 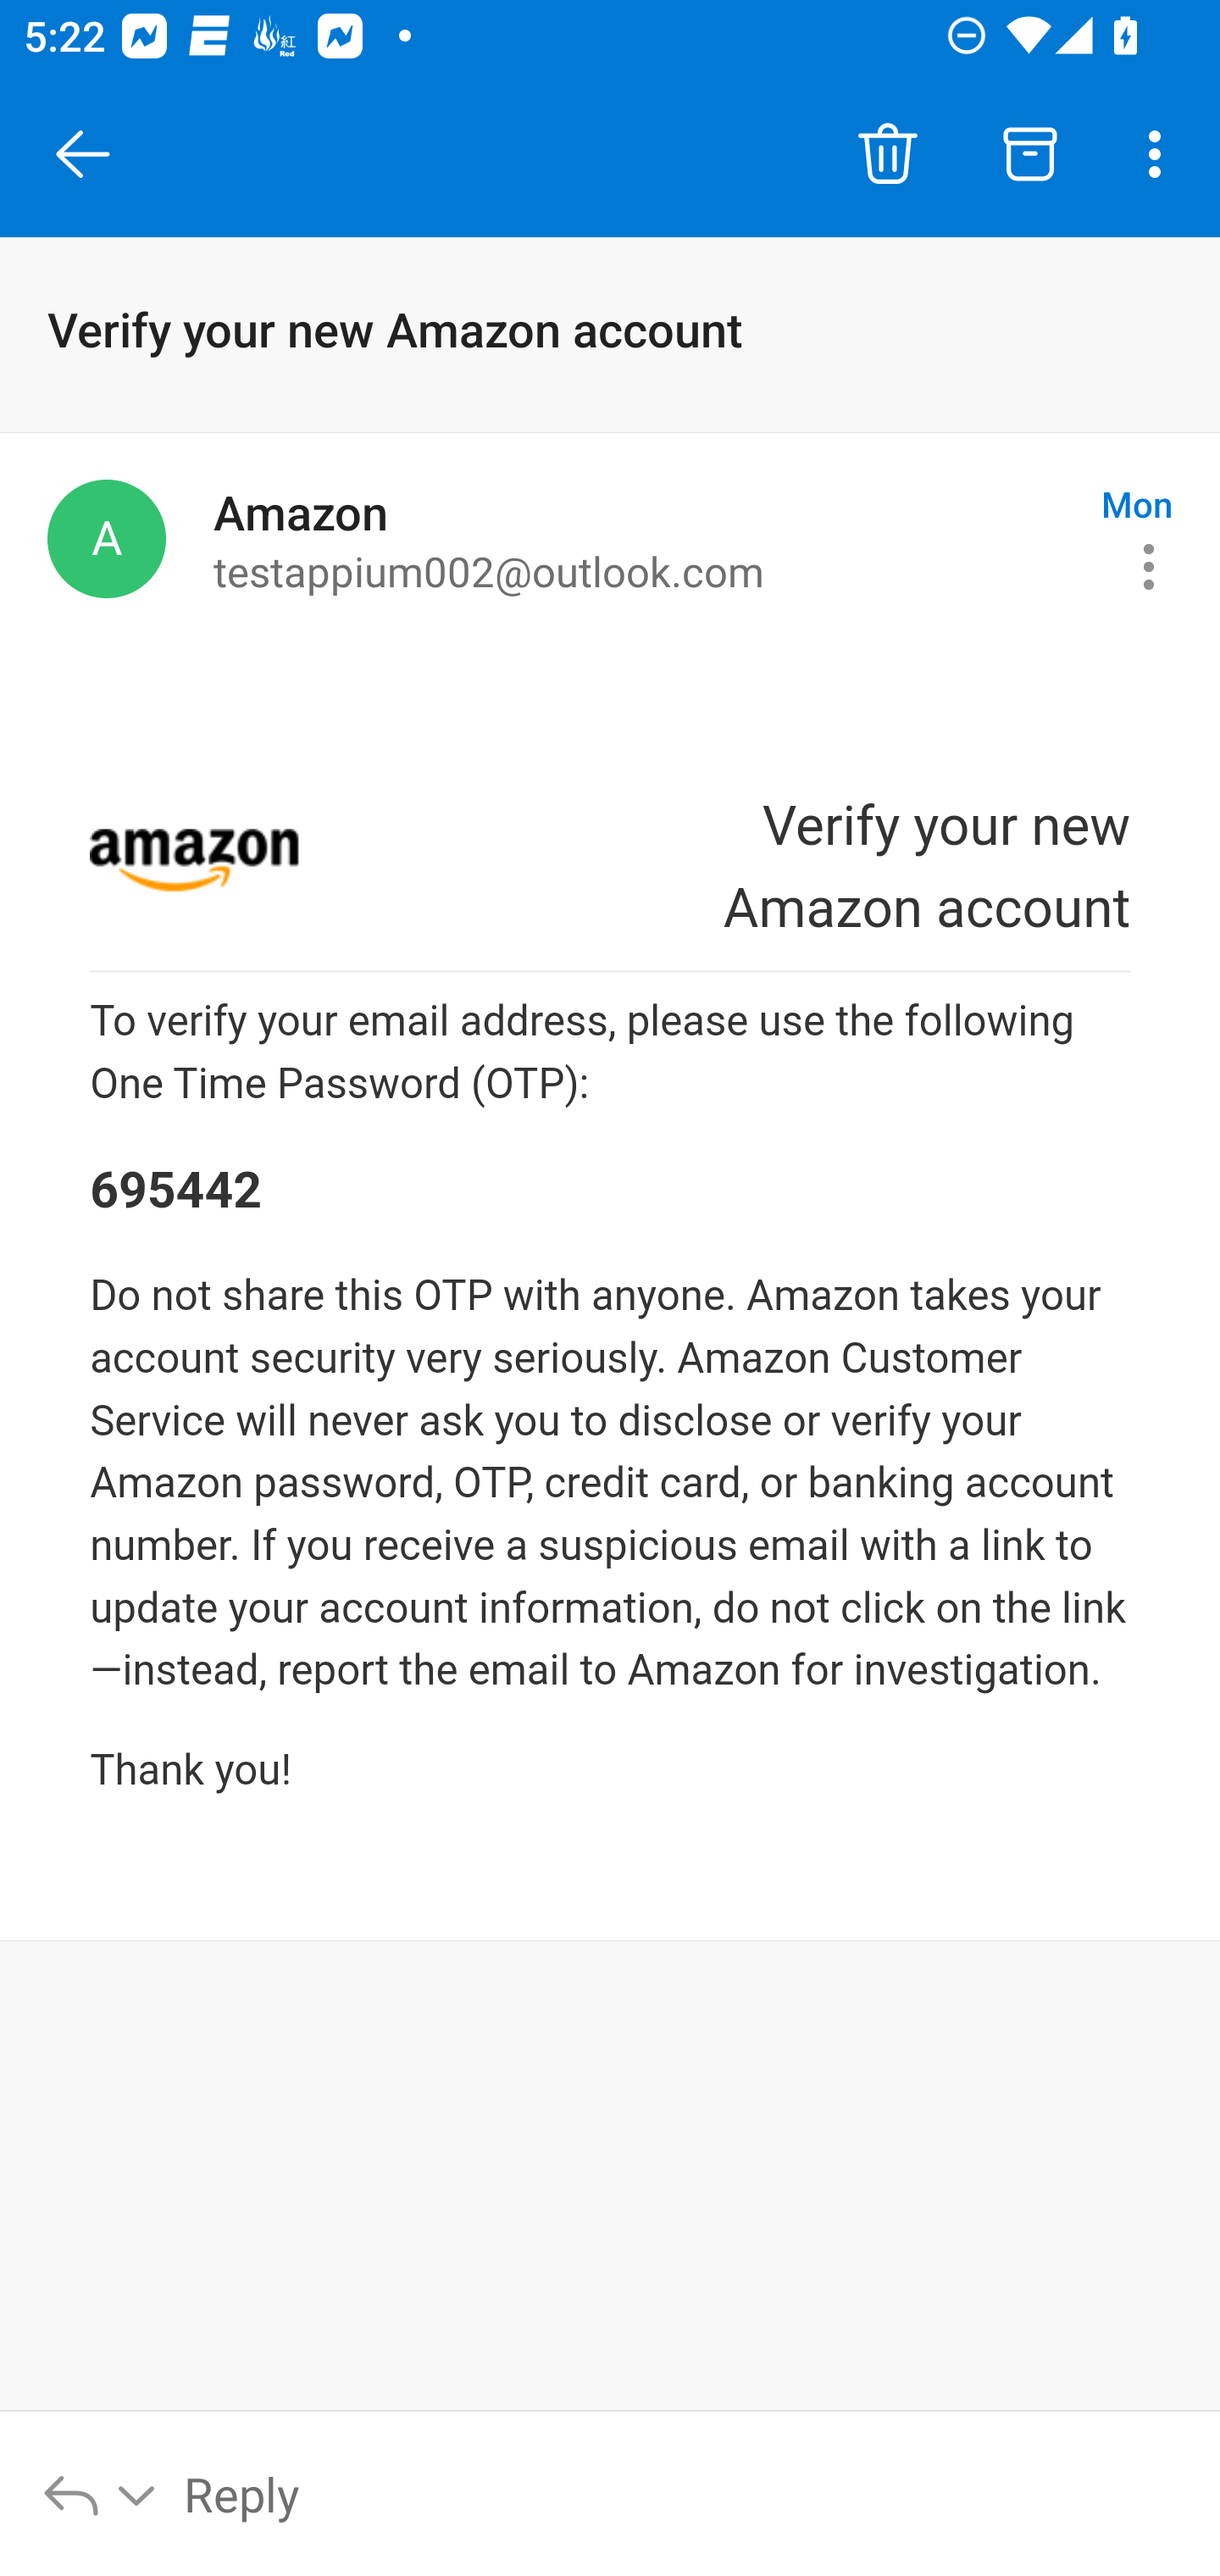 I want to click on Close, so click(x=83, y=154).